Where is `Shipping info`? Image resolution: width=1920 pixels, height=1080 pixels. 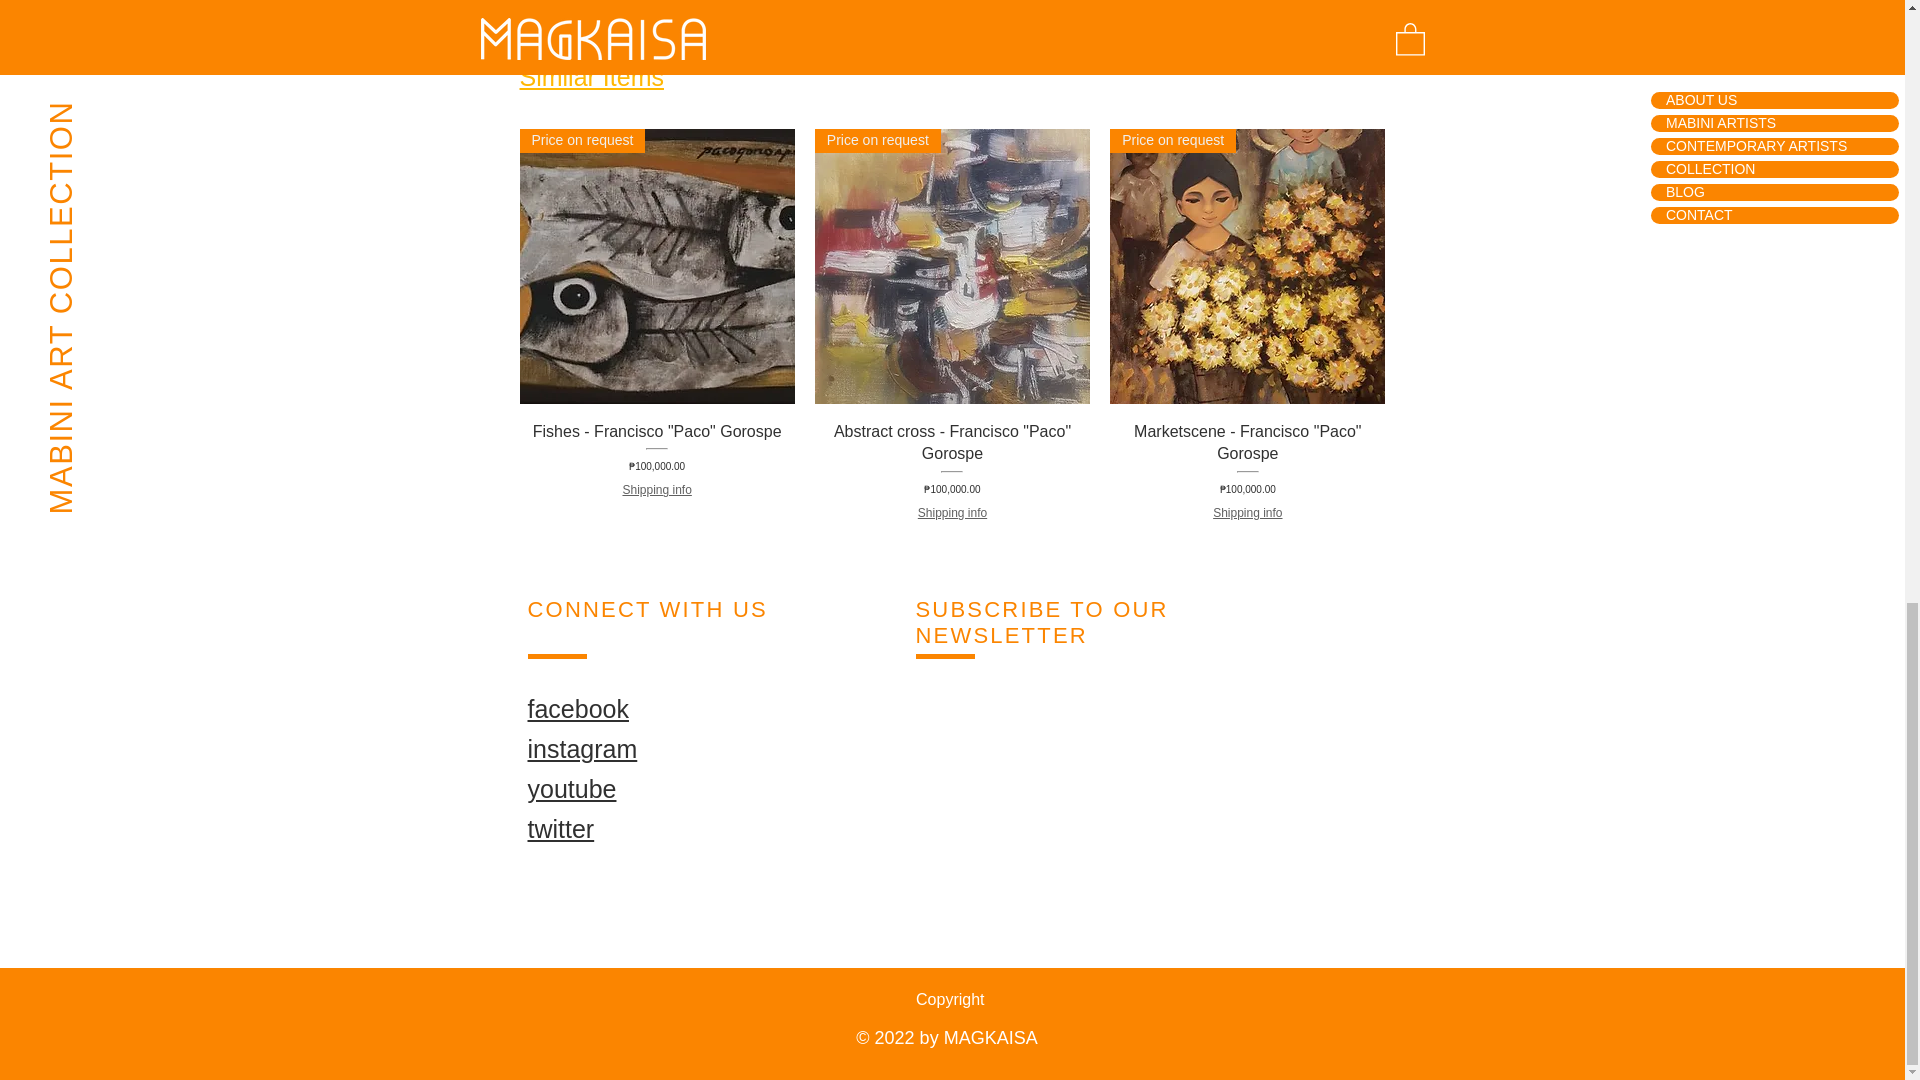
Shipping info is located at coordinates (656, 490).